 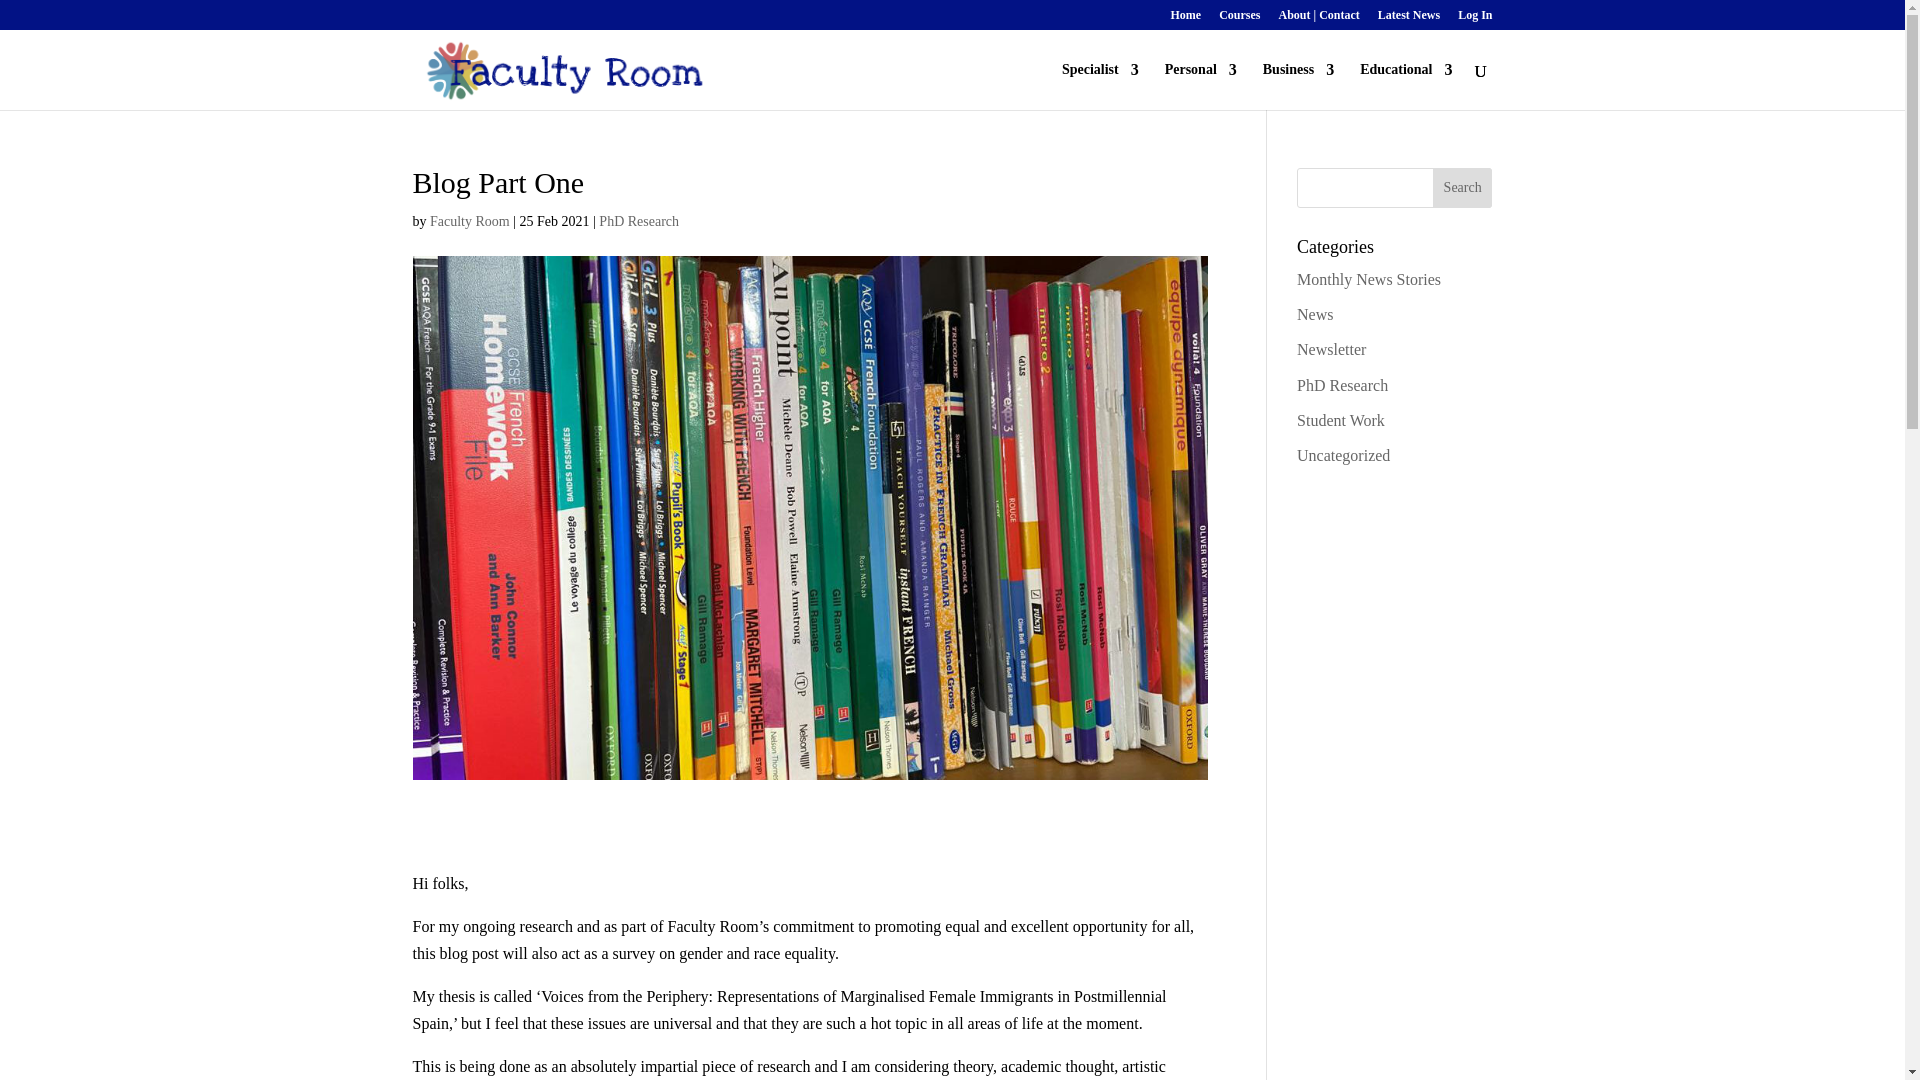 What do you see at coordinates (1298, 86) in the screenshot?
I see `Business` at bounding box center [1298, 86].